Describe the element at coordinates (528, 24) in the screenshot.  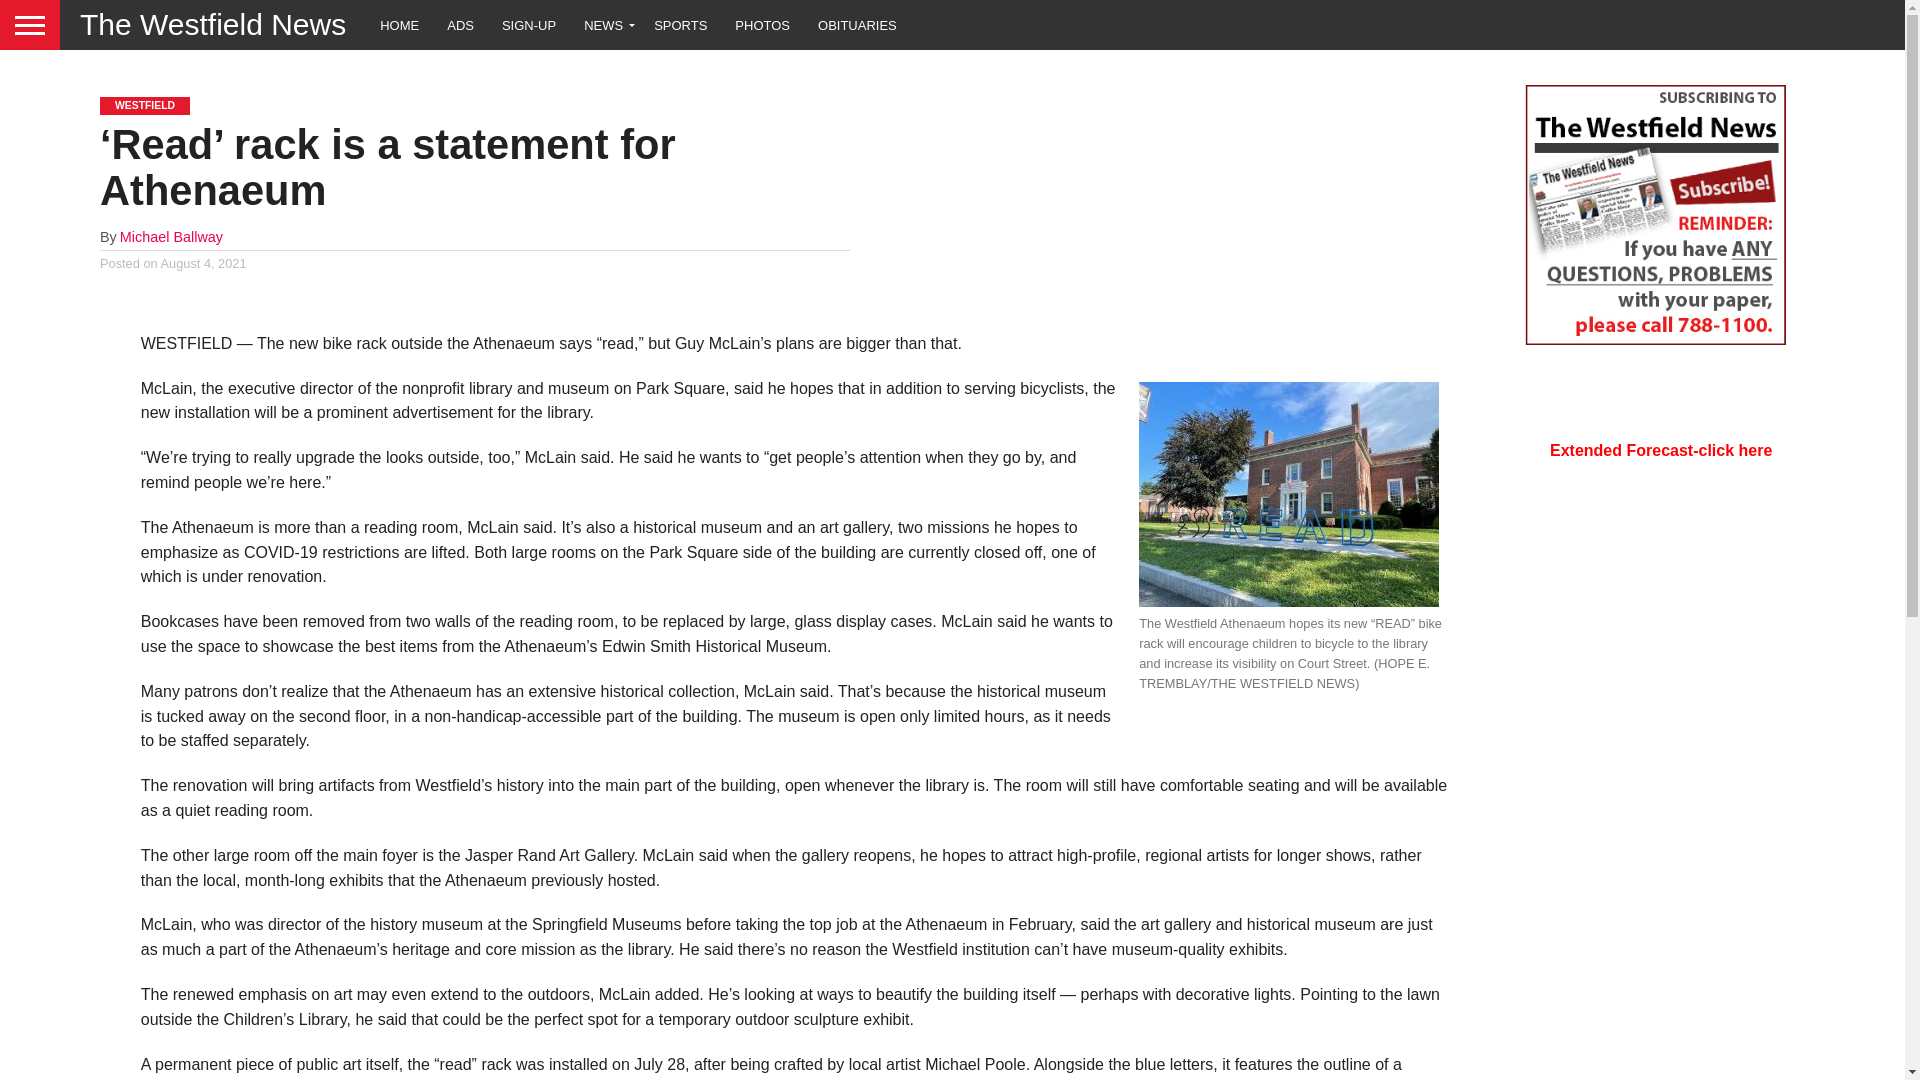
I see `SIGN-UP` at that location.